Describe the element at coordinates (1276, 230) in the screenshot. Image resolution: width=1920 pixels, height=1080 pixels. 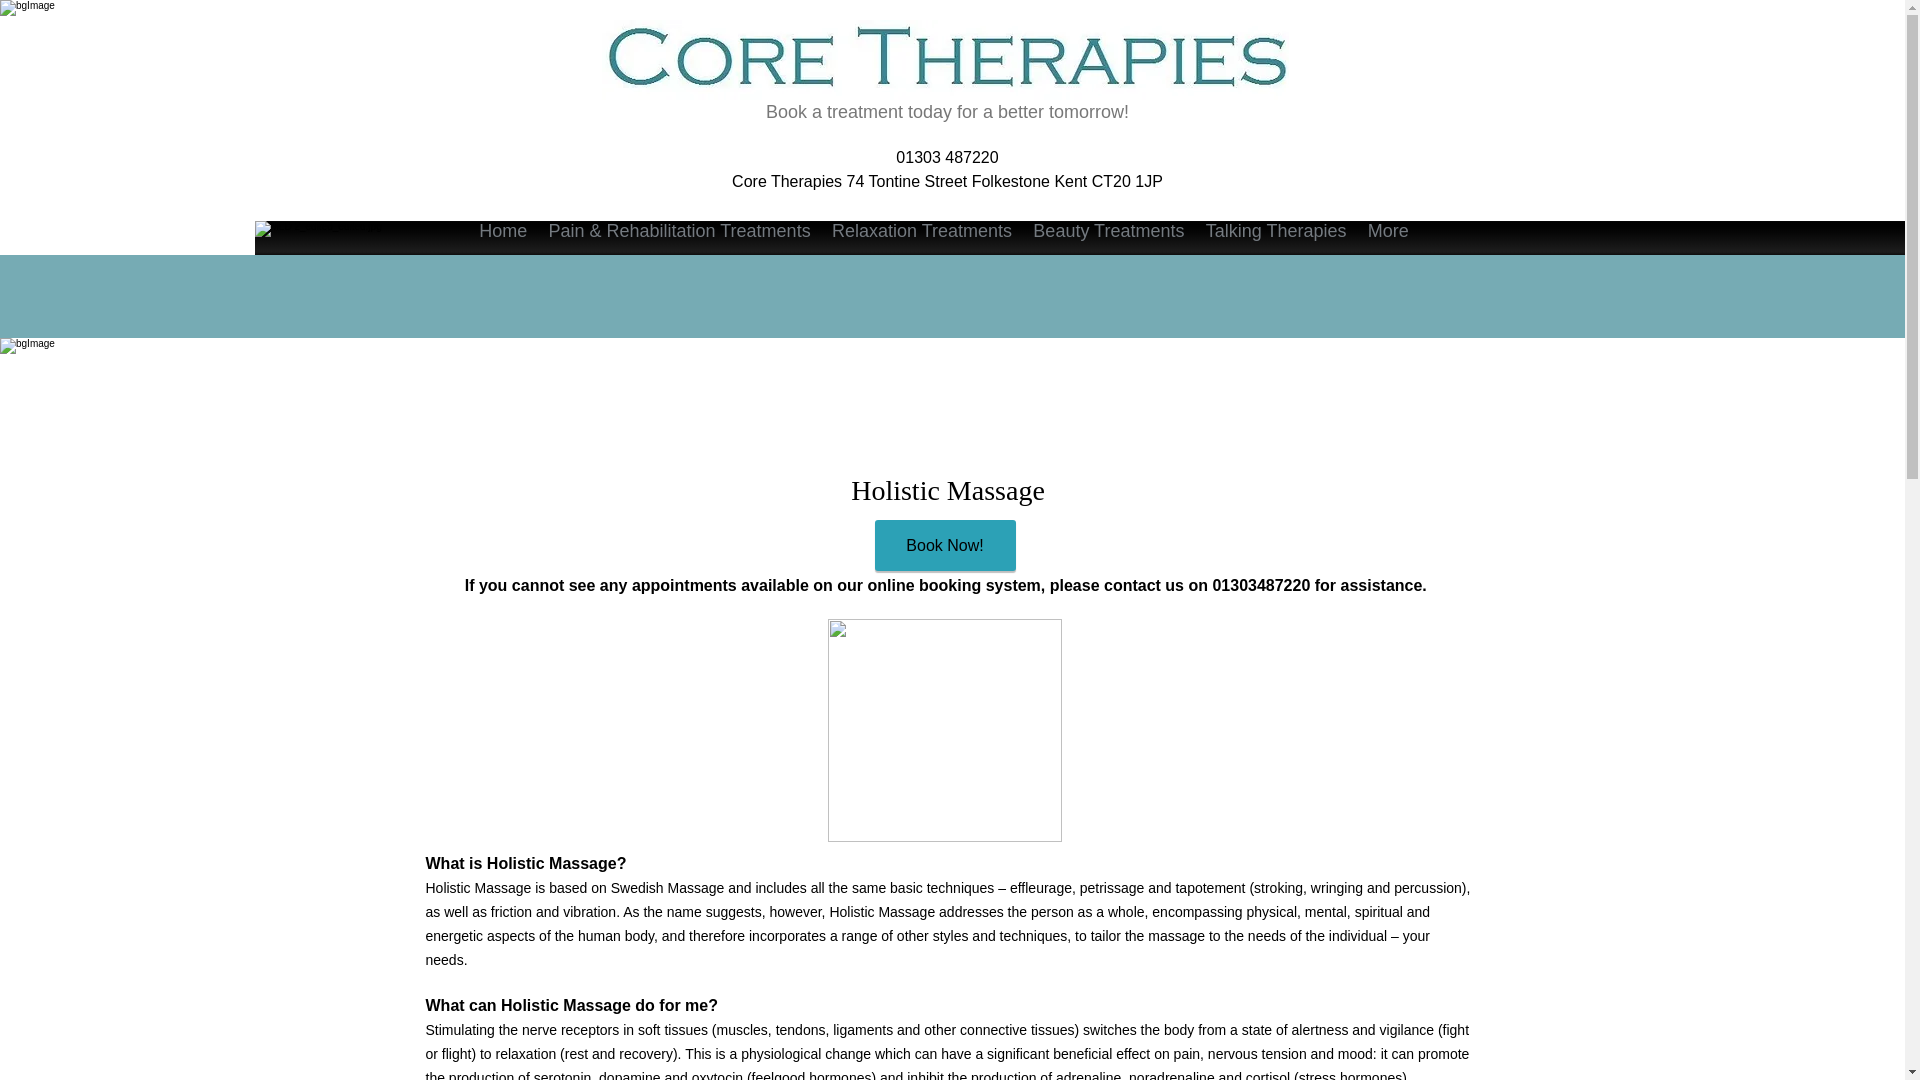
I see `Talking Therapies` at that location.